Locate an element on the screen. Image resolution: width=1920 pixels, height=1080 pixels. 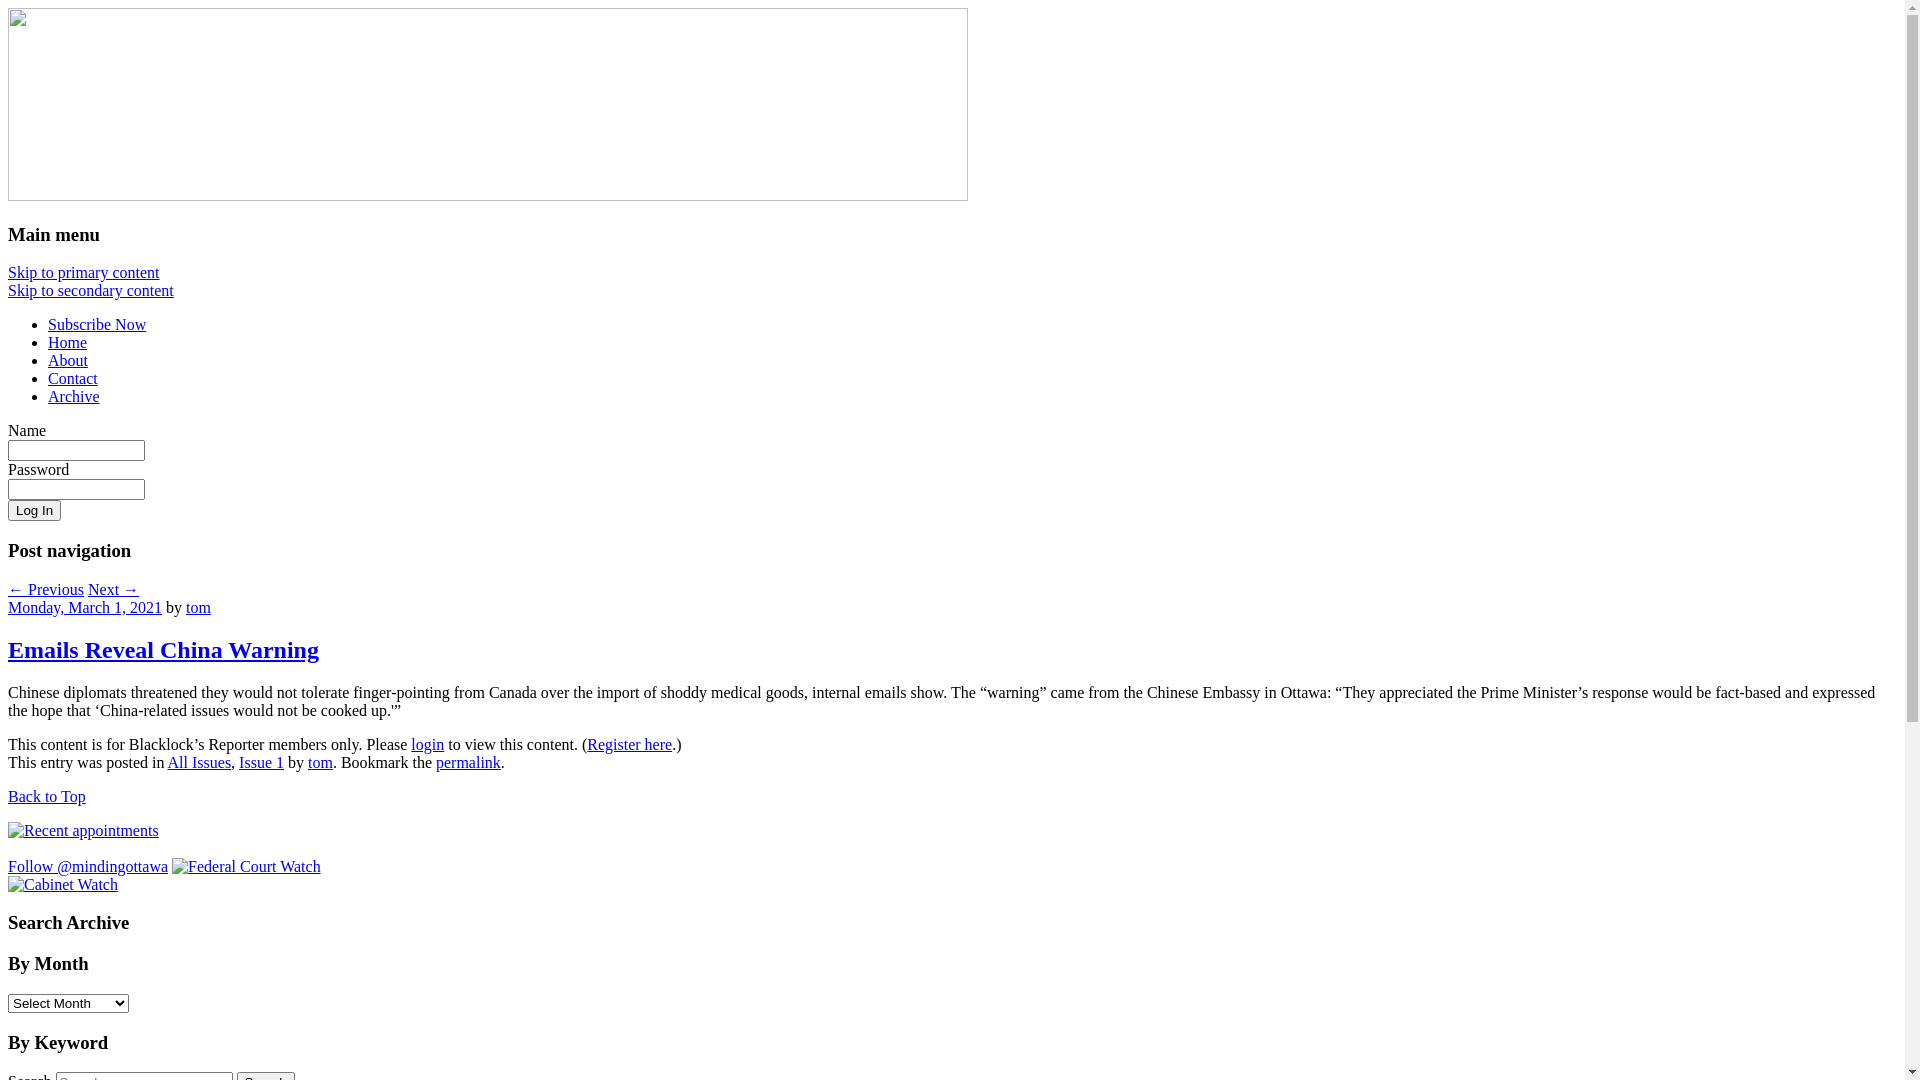
Home is located at coordinates (68, 342).